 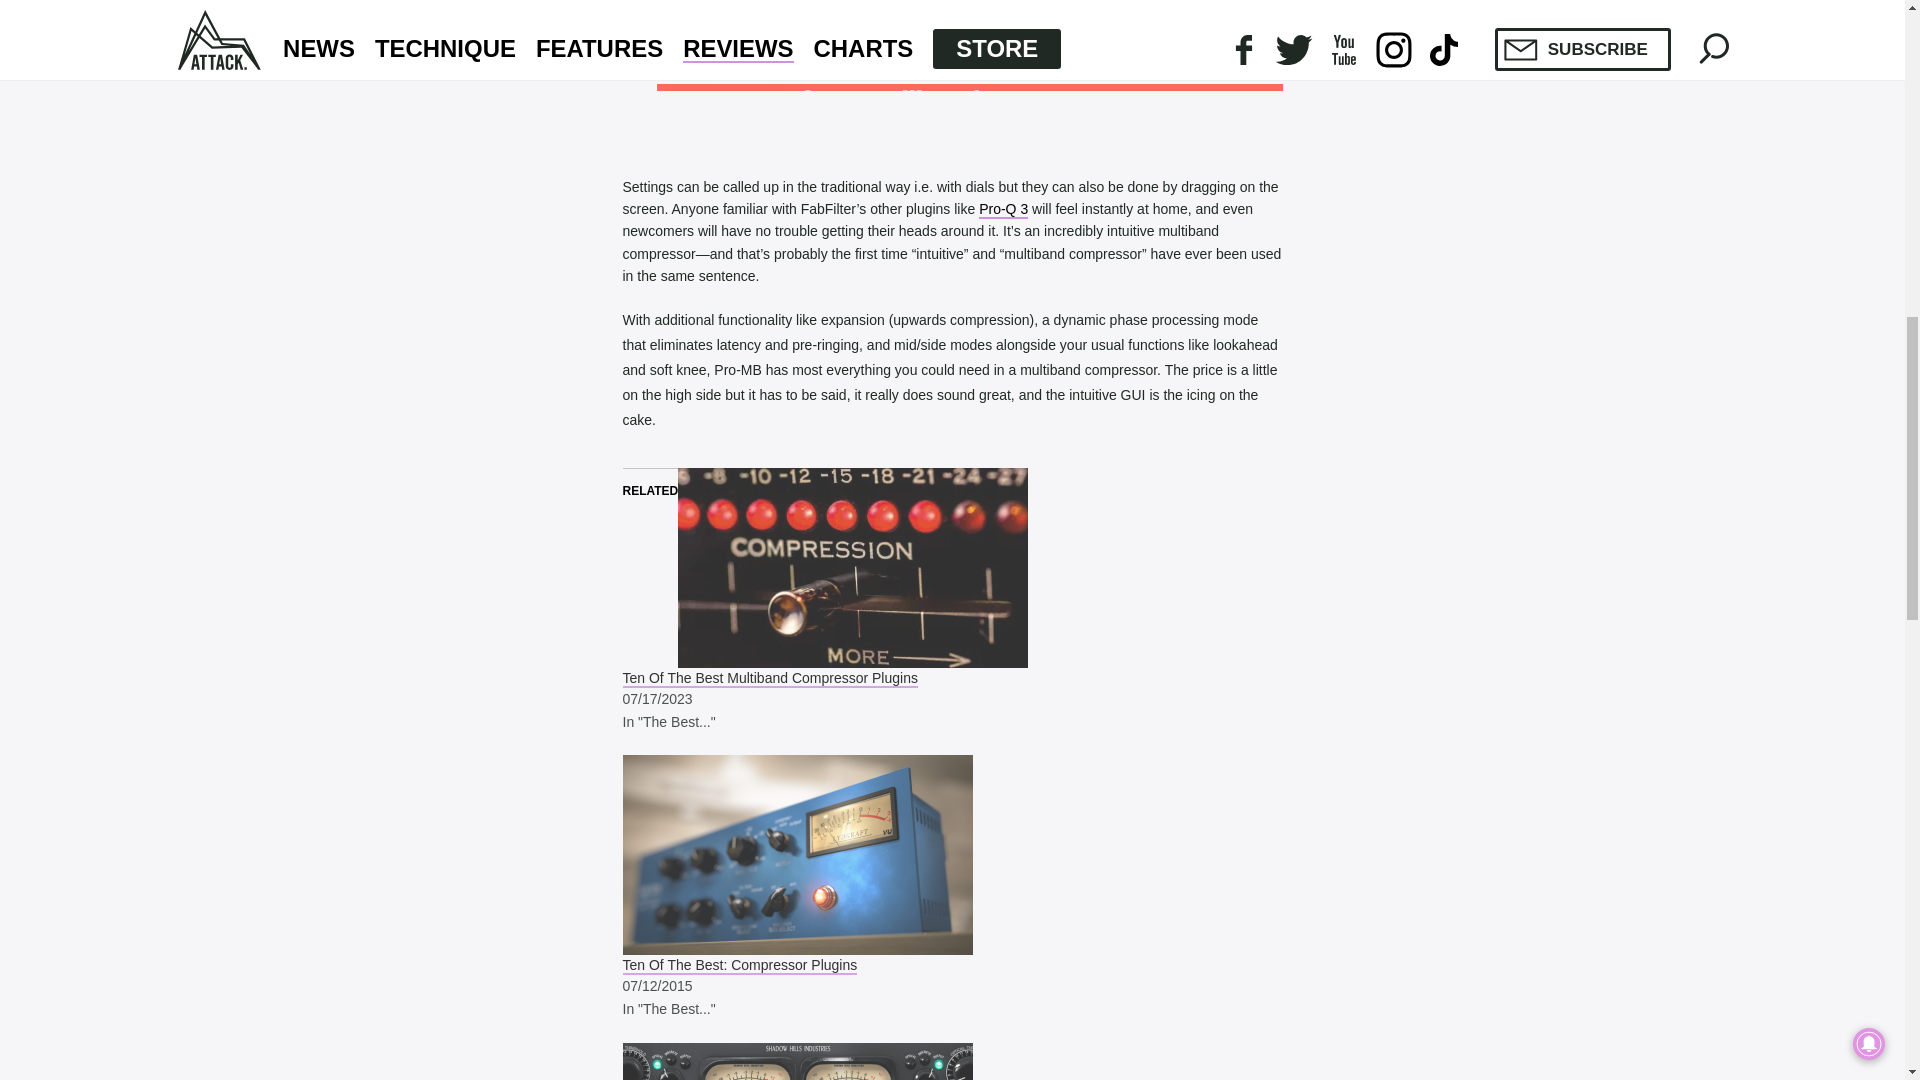 What do you see at coordinates (739, 966) in the screenshot?
I see `Ten Of The Best: Compressor Plugins` at bounding box center [739, 966].